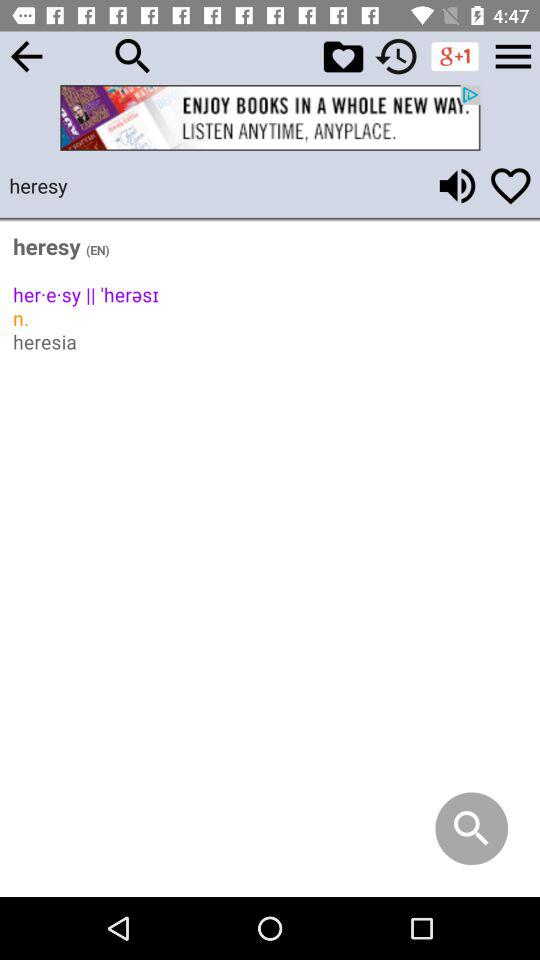 This screenshot has height=960, width=540. Describe the element at coordinates (26, 56) in the screenshot. I see `back button` at that location.